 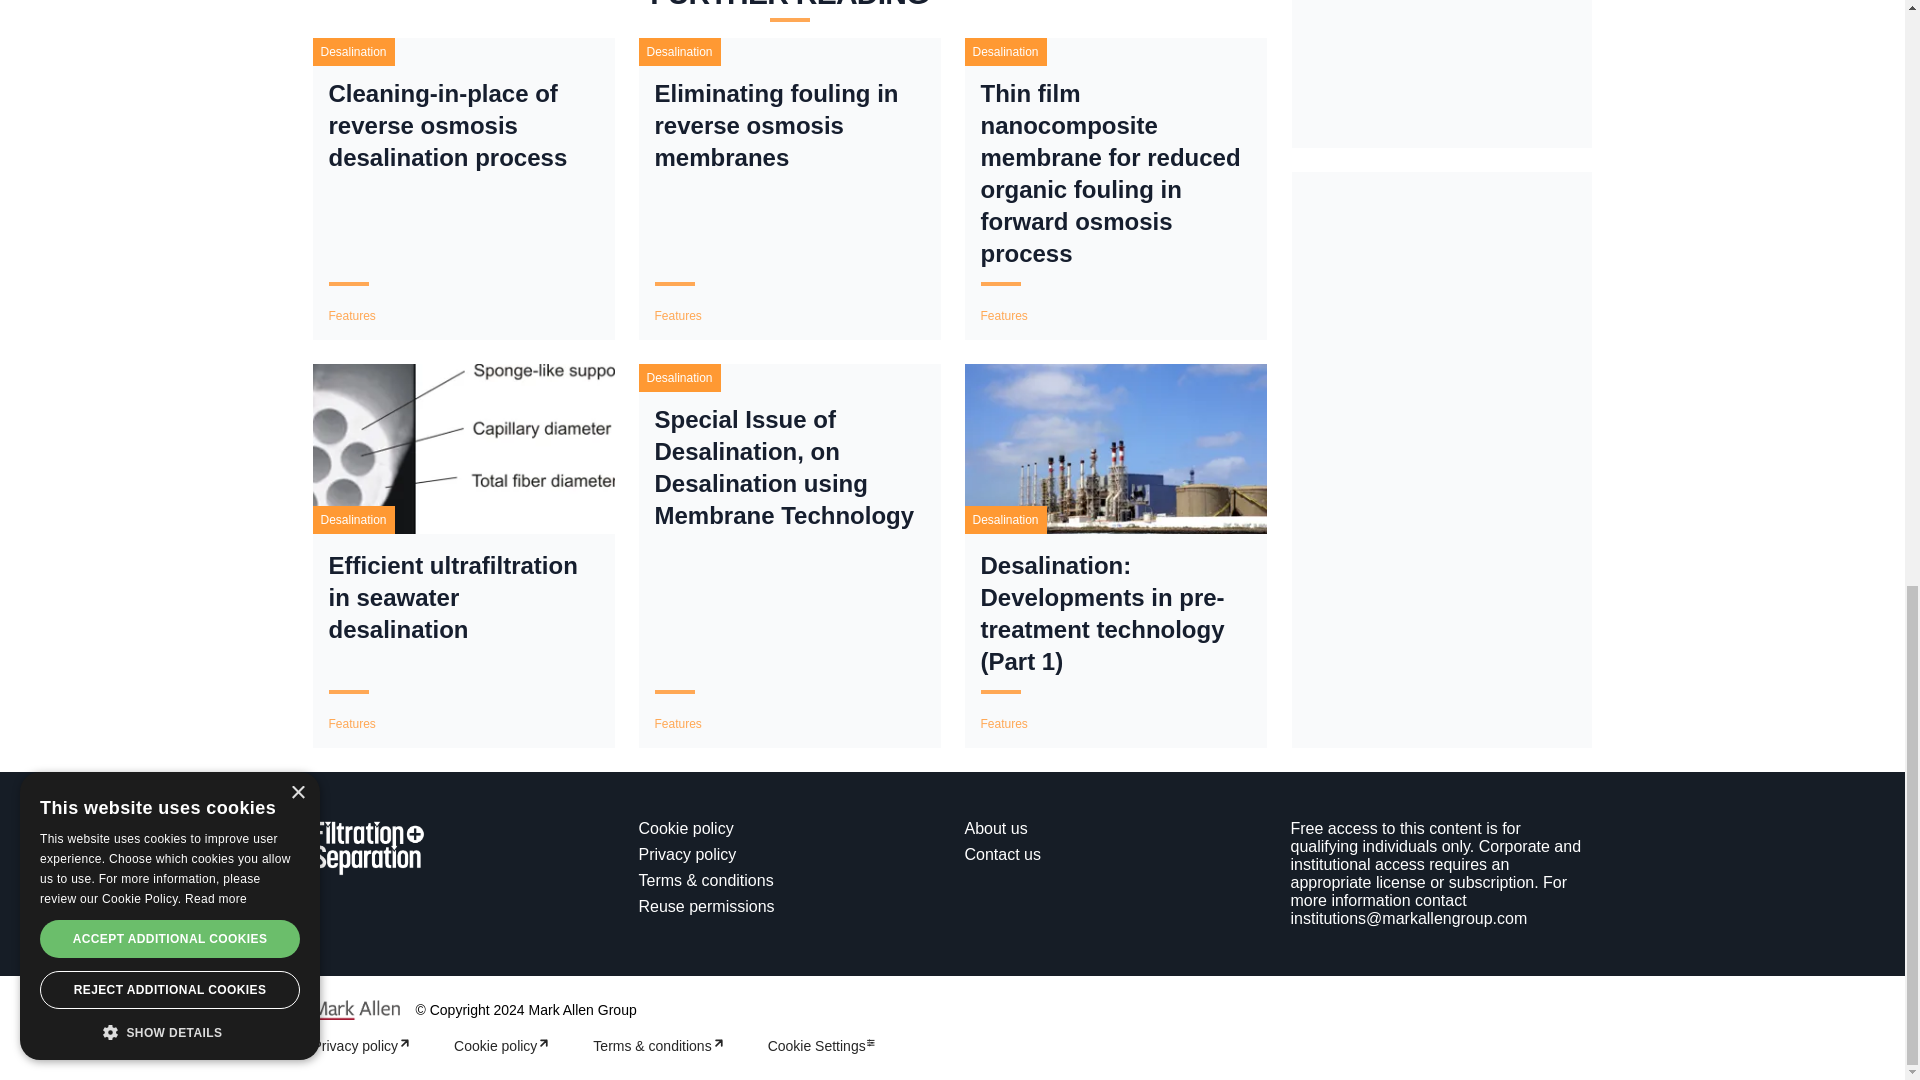 What do you see at coordinates (1442, 321) in the screenshot?
I see `3rd party ad content` at bounding box center [1442, 321].